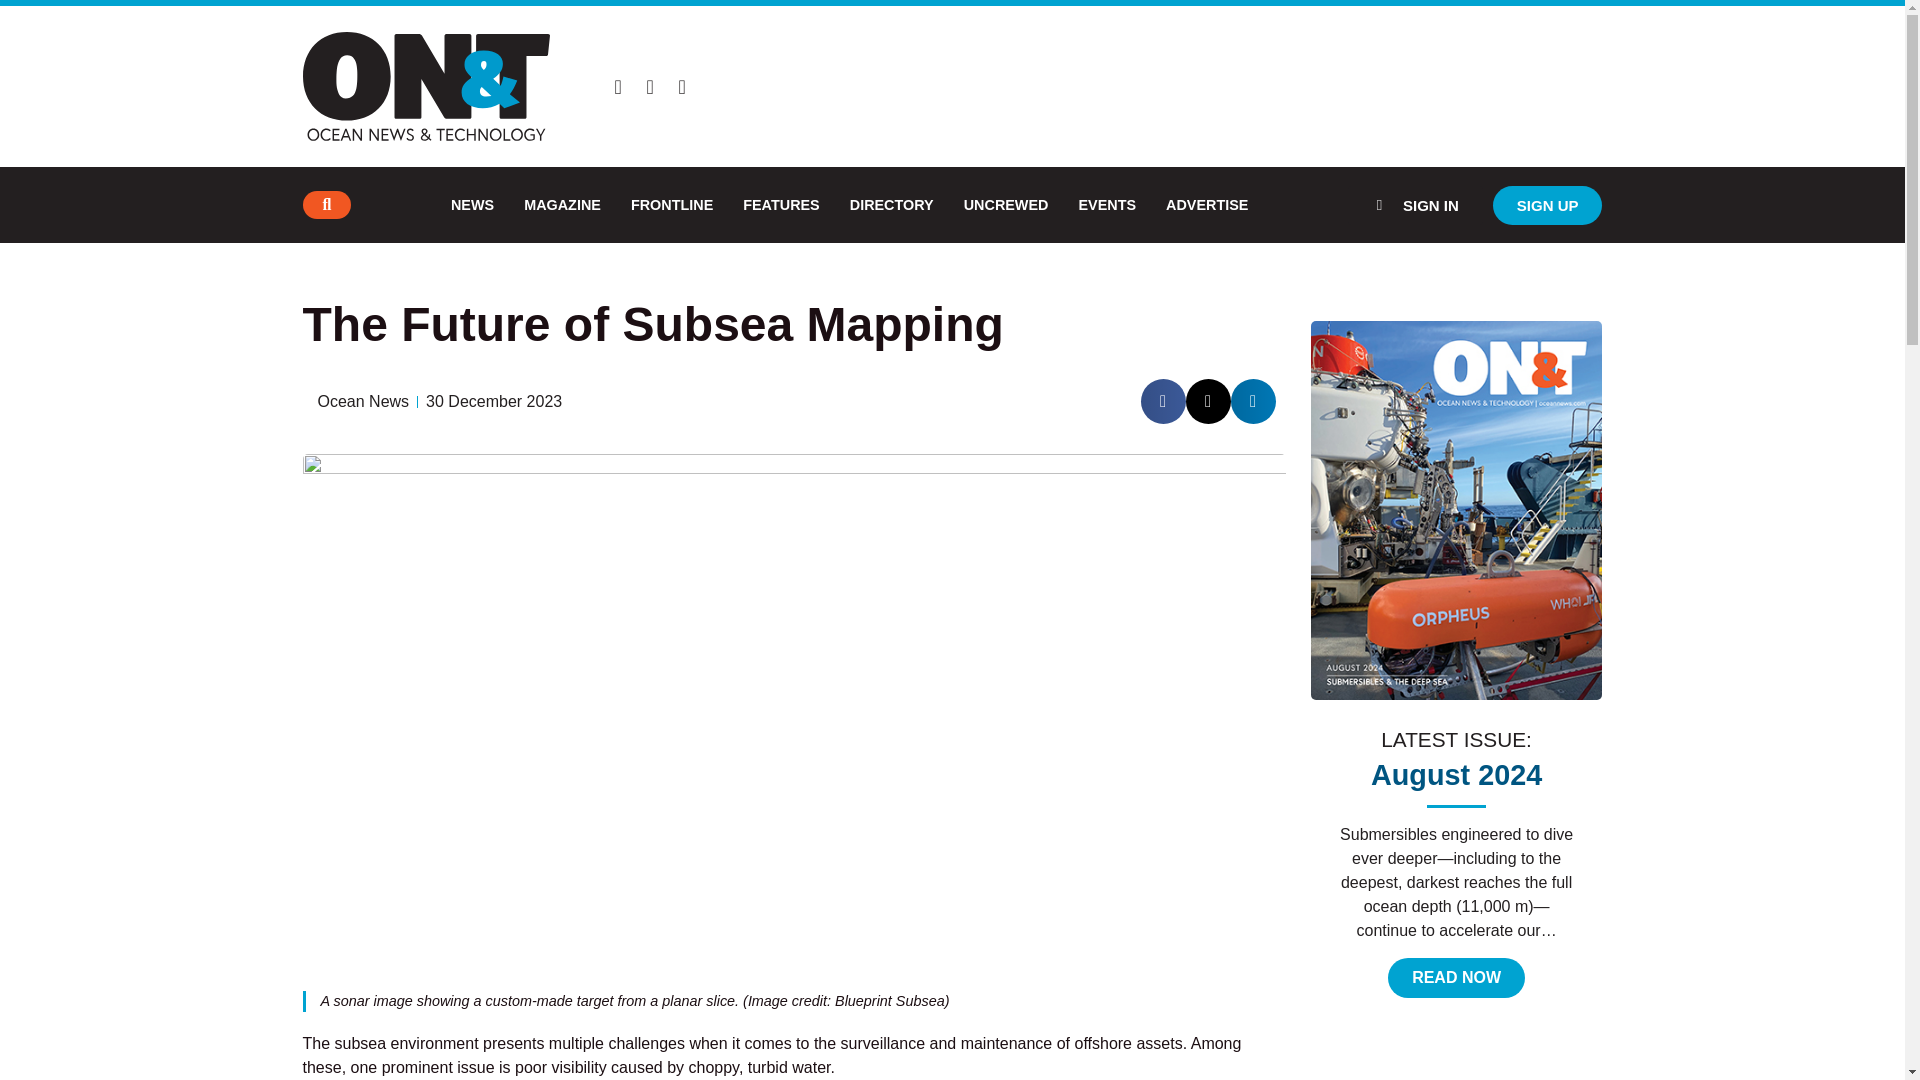  I want to click on NEWS, so click(472, 204).